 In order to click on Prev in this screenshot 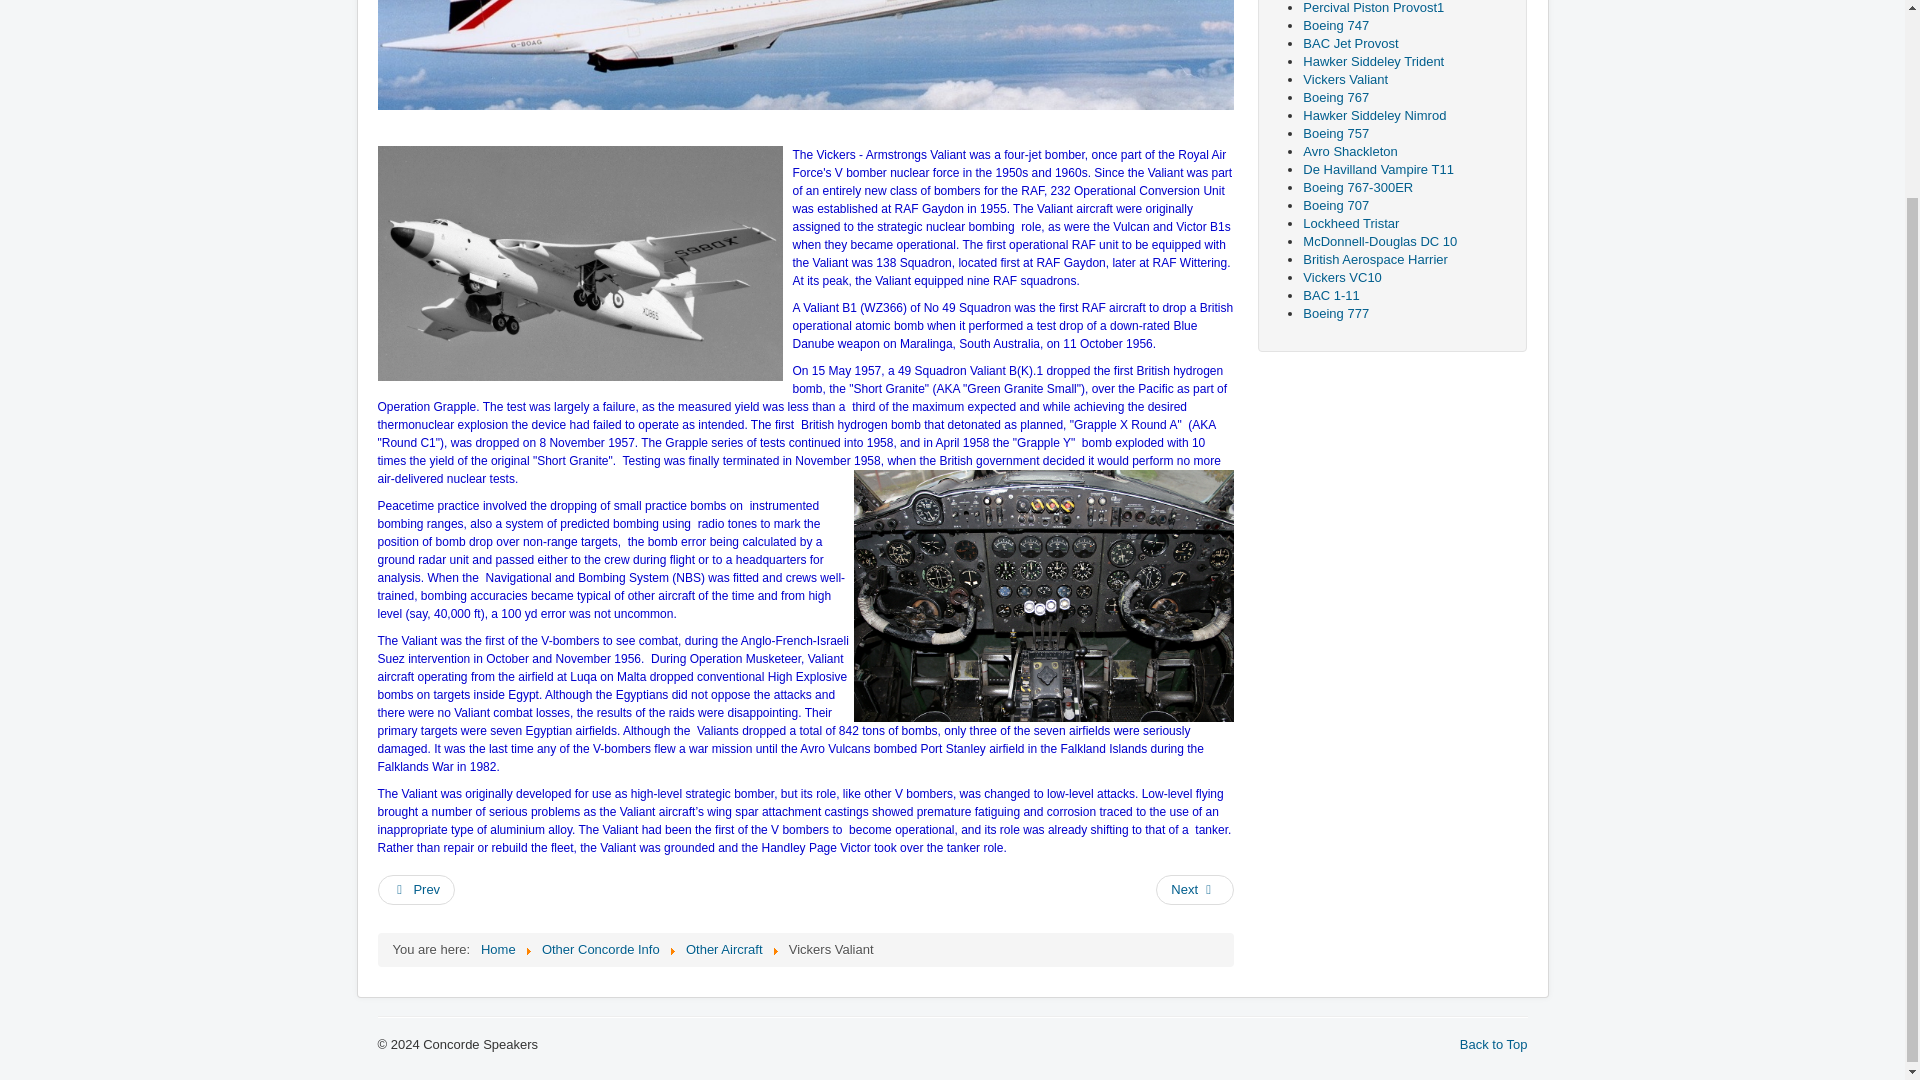, I will do `click(417, 890)`.